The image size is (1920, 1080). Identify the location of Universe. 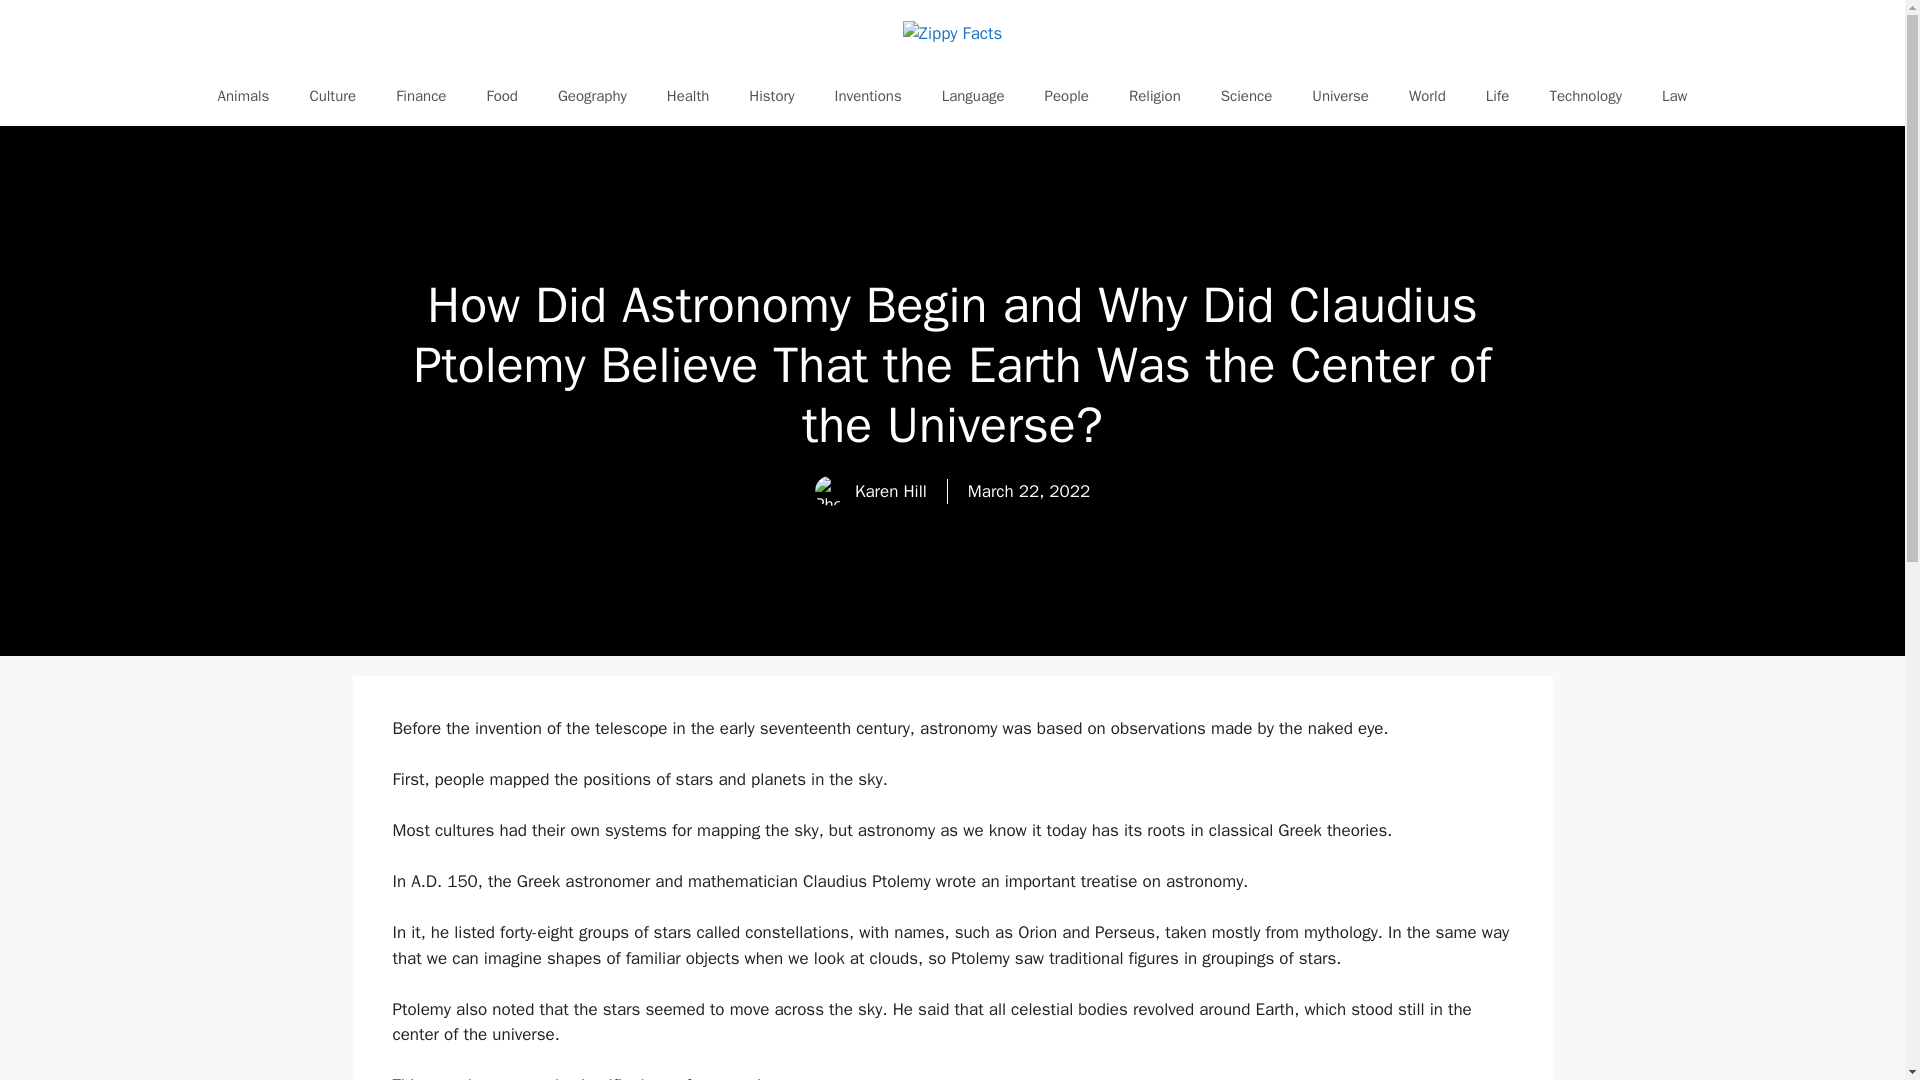
(1340, 96).